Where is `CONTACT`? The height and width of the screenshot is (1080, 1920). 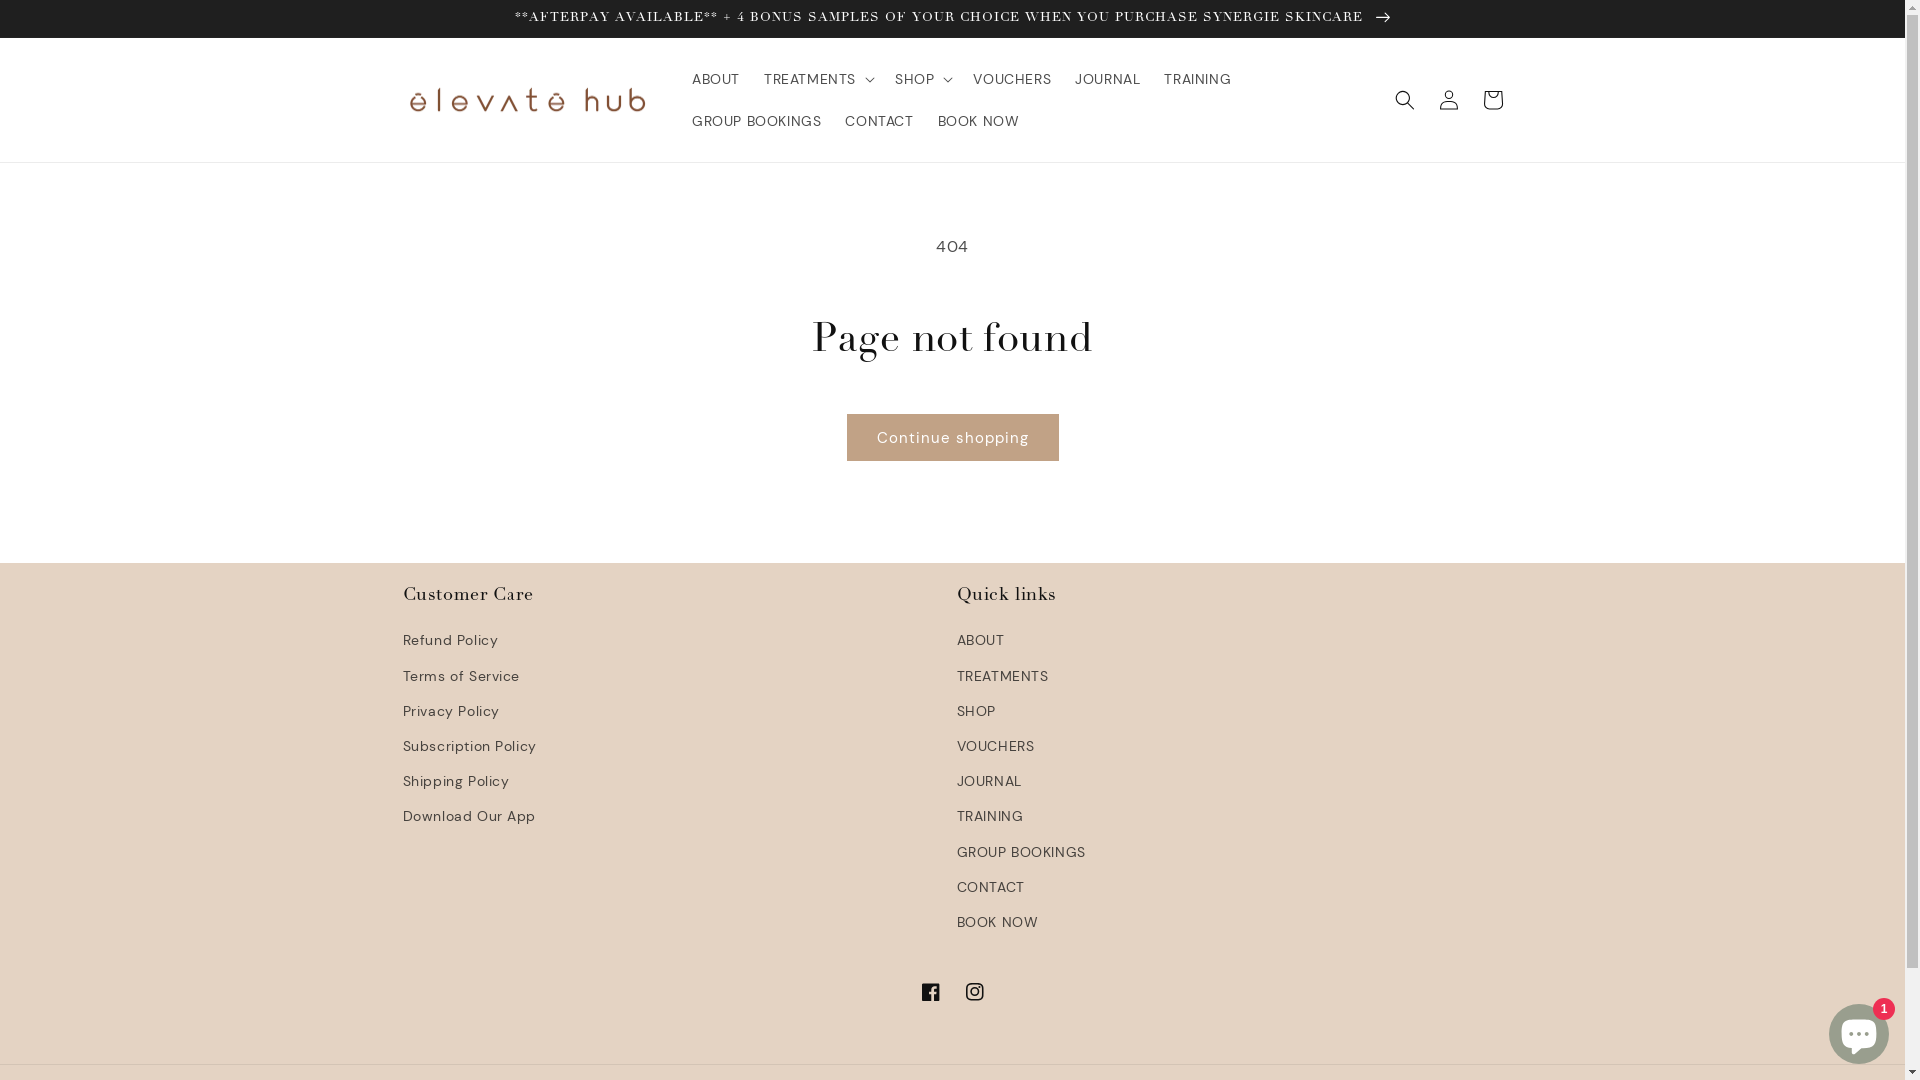 CONTACT is located at coordinates (990, 887).